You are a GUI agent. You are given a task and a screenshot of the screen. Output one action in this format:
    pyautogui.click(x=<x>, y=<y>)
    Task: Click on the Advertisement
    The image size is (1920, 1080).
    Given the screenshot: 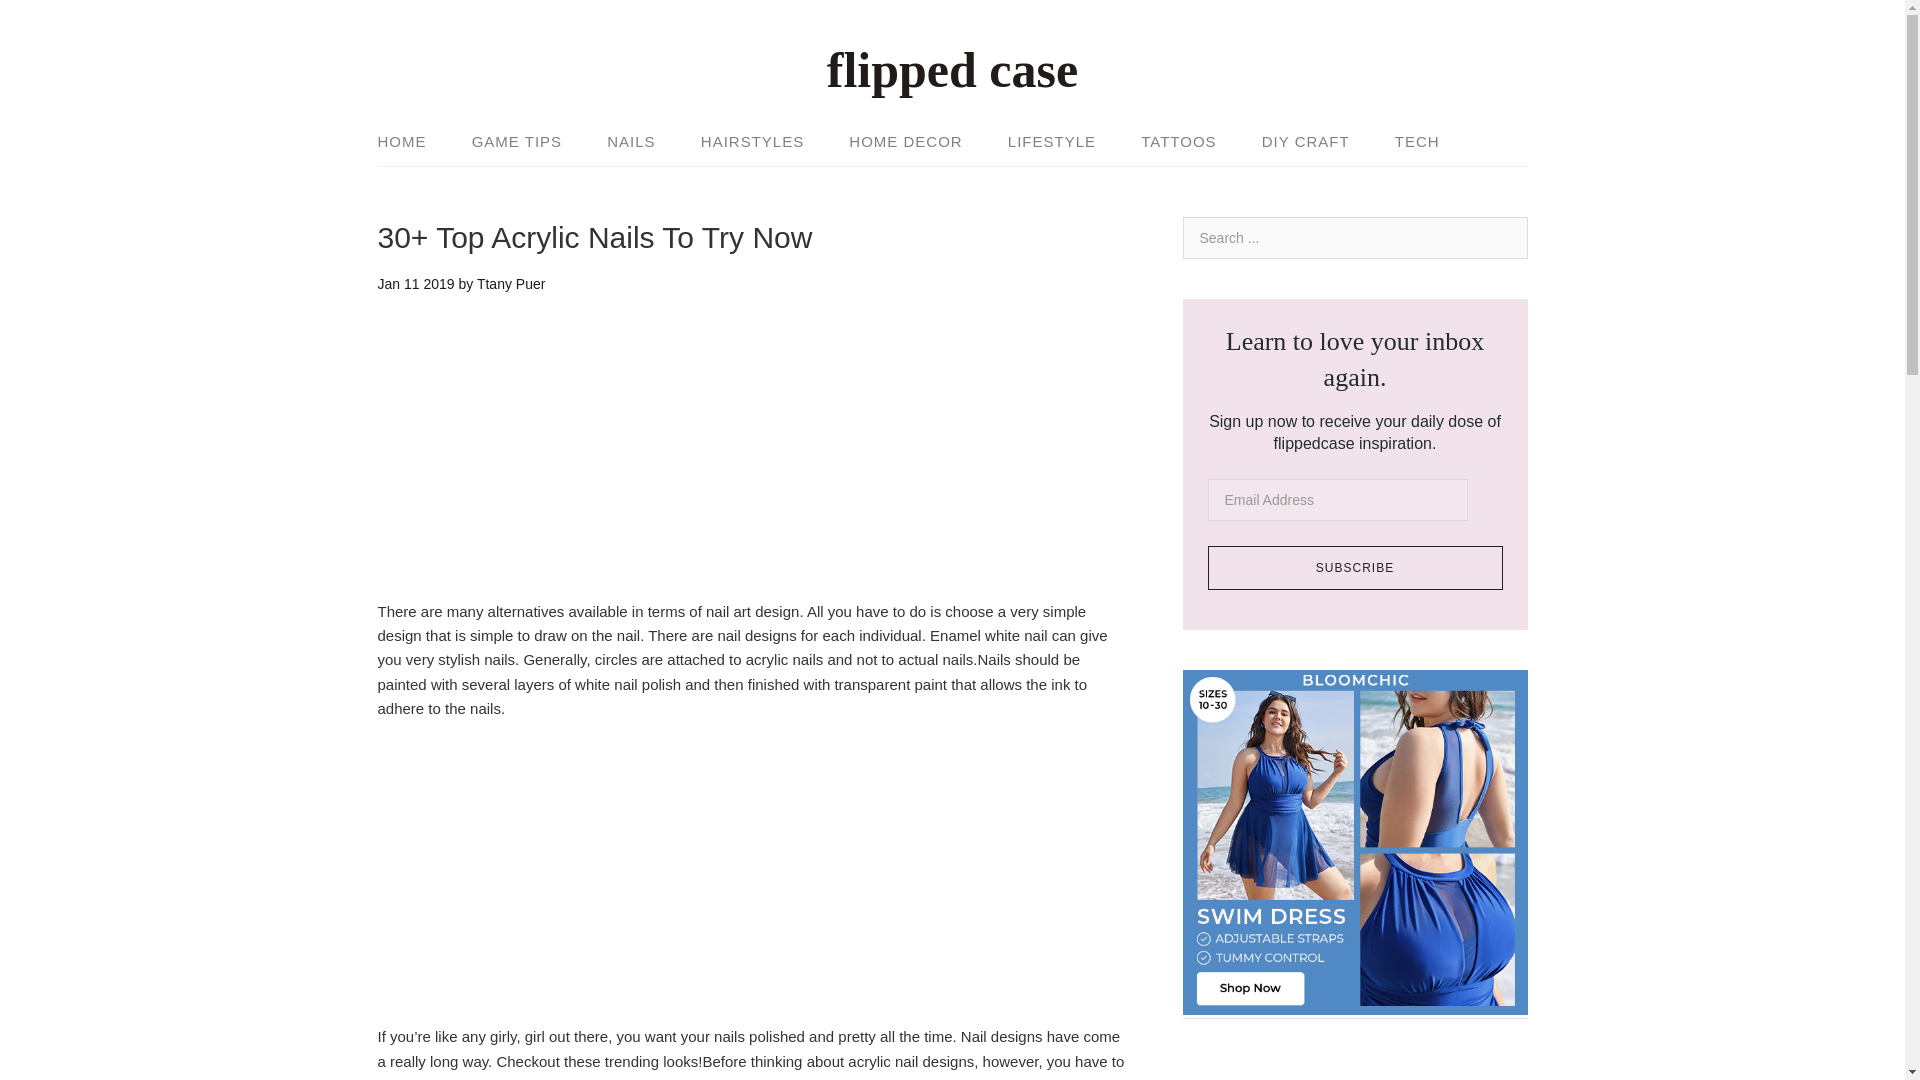 What is the action you would take?
    pyautogui.click(x=753, y=460)
    